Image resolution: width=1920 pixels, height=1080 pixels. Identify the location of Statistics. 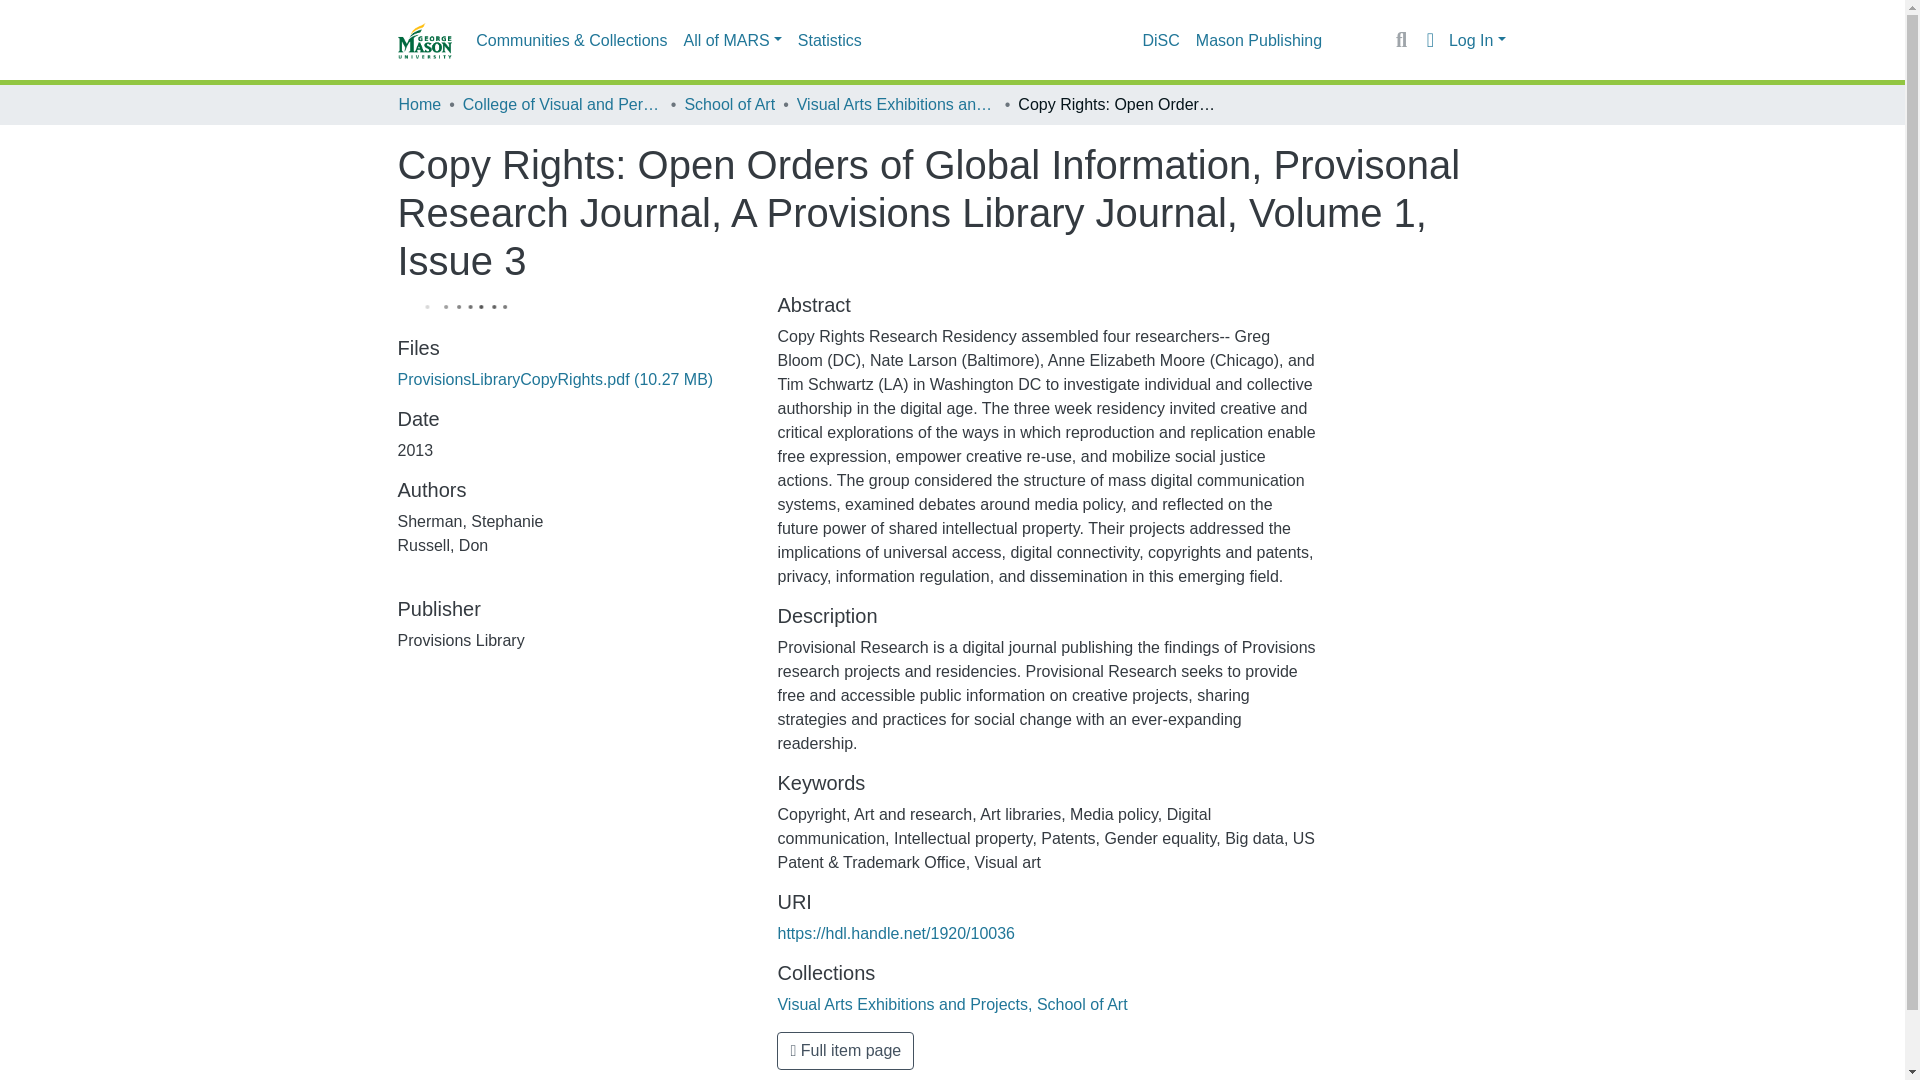
(829, 40).